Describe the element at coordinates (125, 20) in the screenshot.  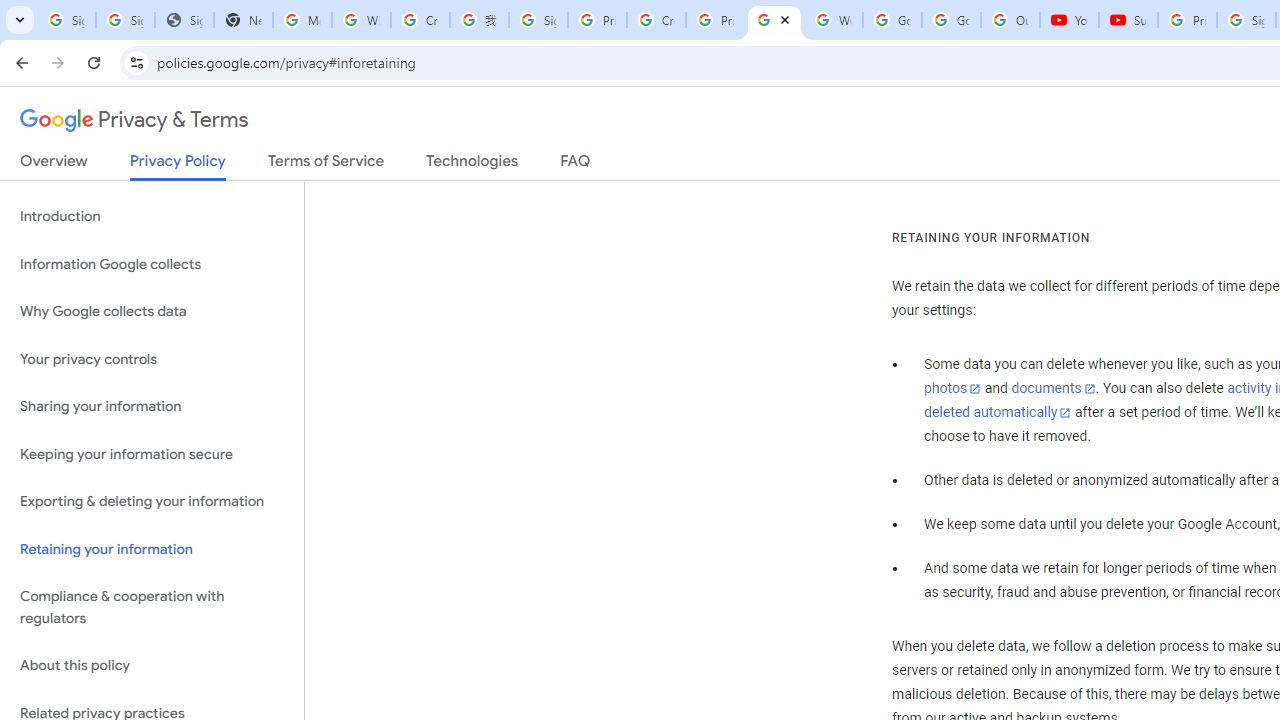
I see `Sign in - Google Accounts` at that location.